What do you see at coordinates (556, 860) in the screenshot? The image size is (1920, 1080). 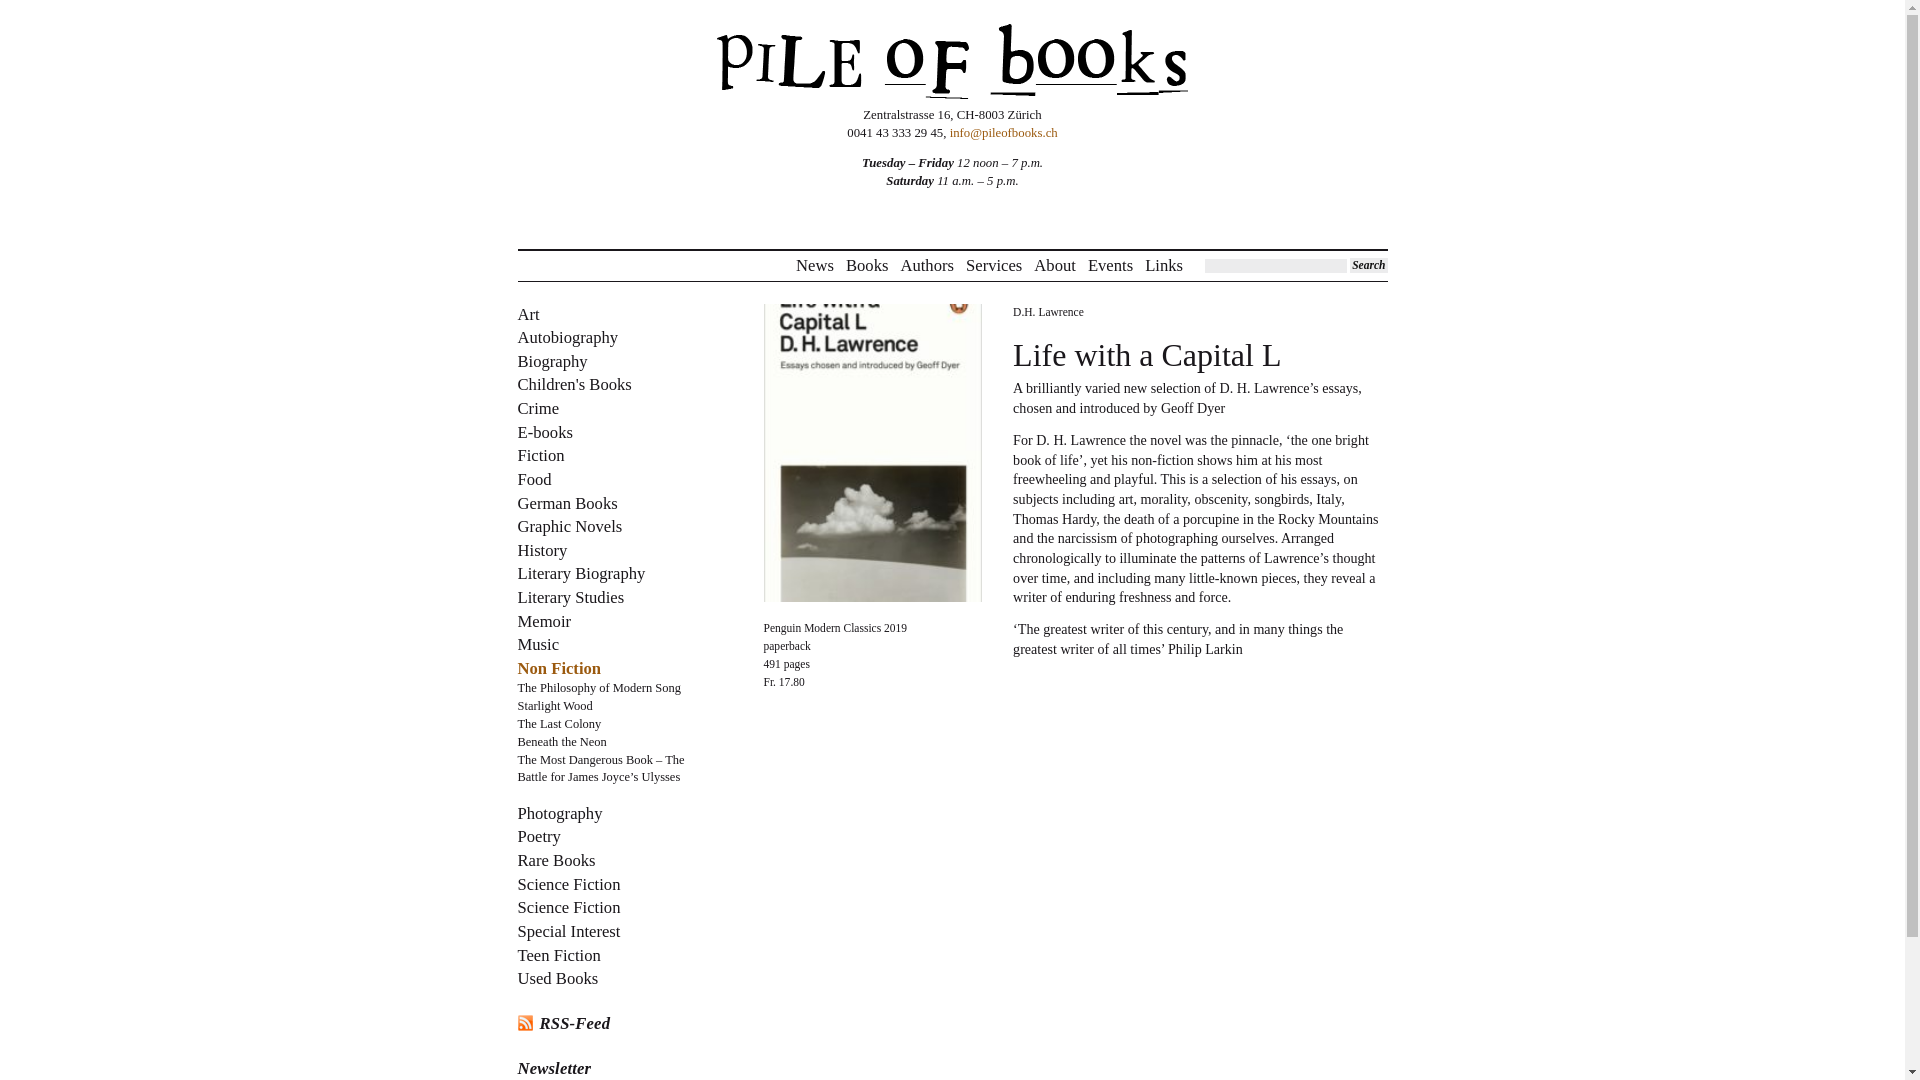 I see `Rare Books` at bounding box center [556, 860].